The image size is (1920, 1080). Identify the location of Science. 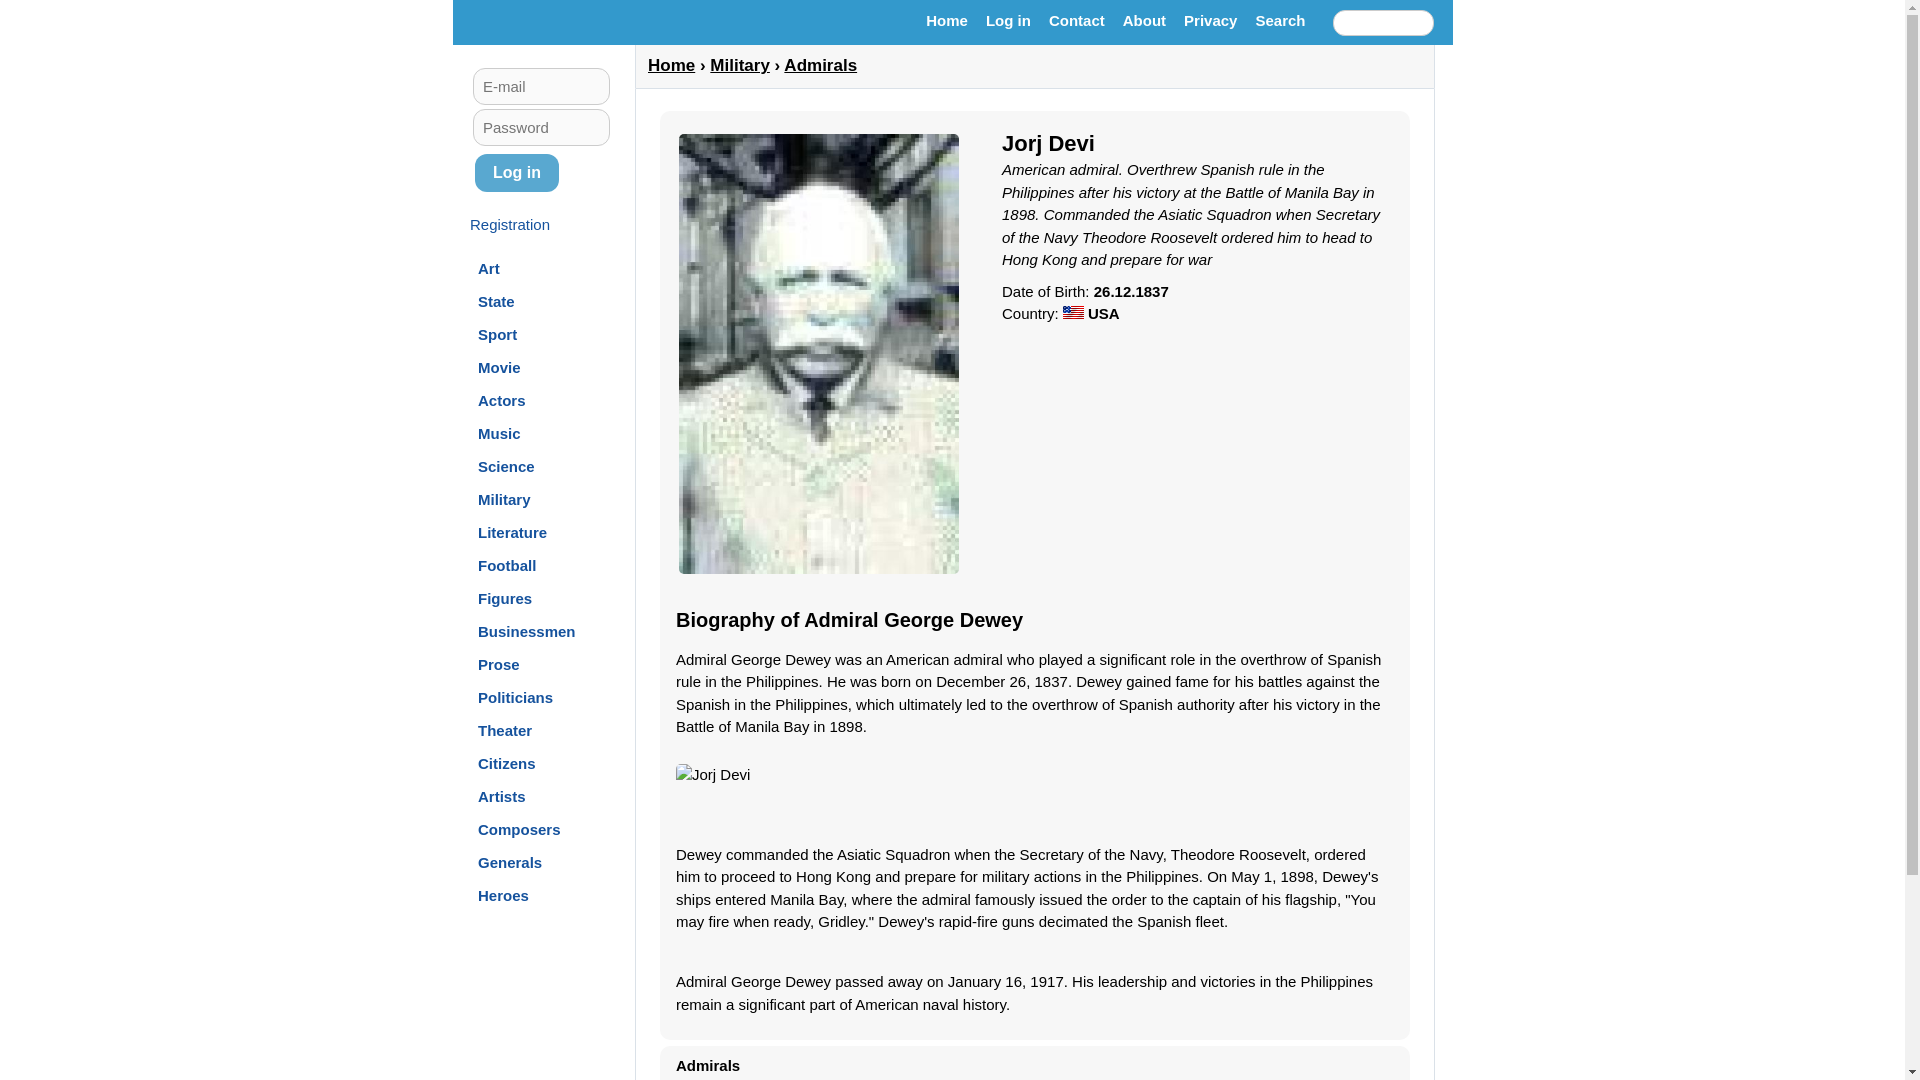
(506, 466).